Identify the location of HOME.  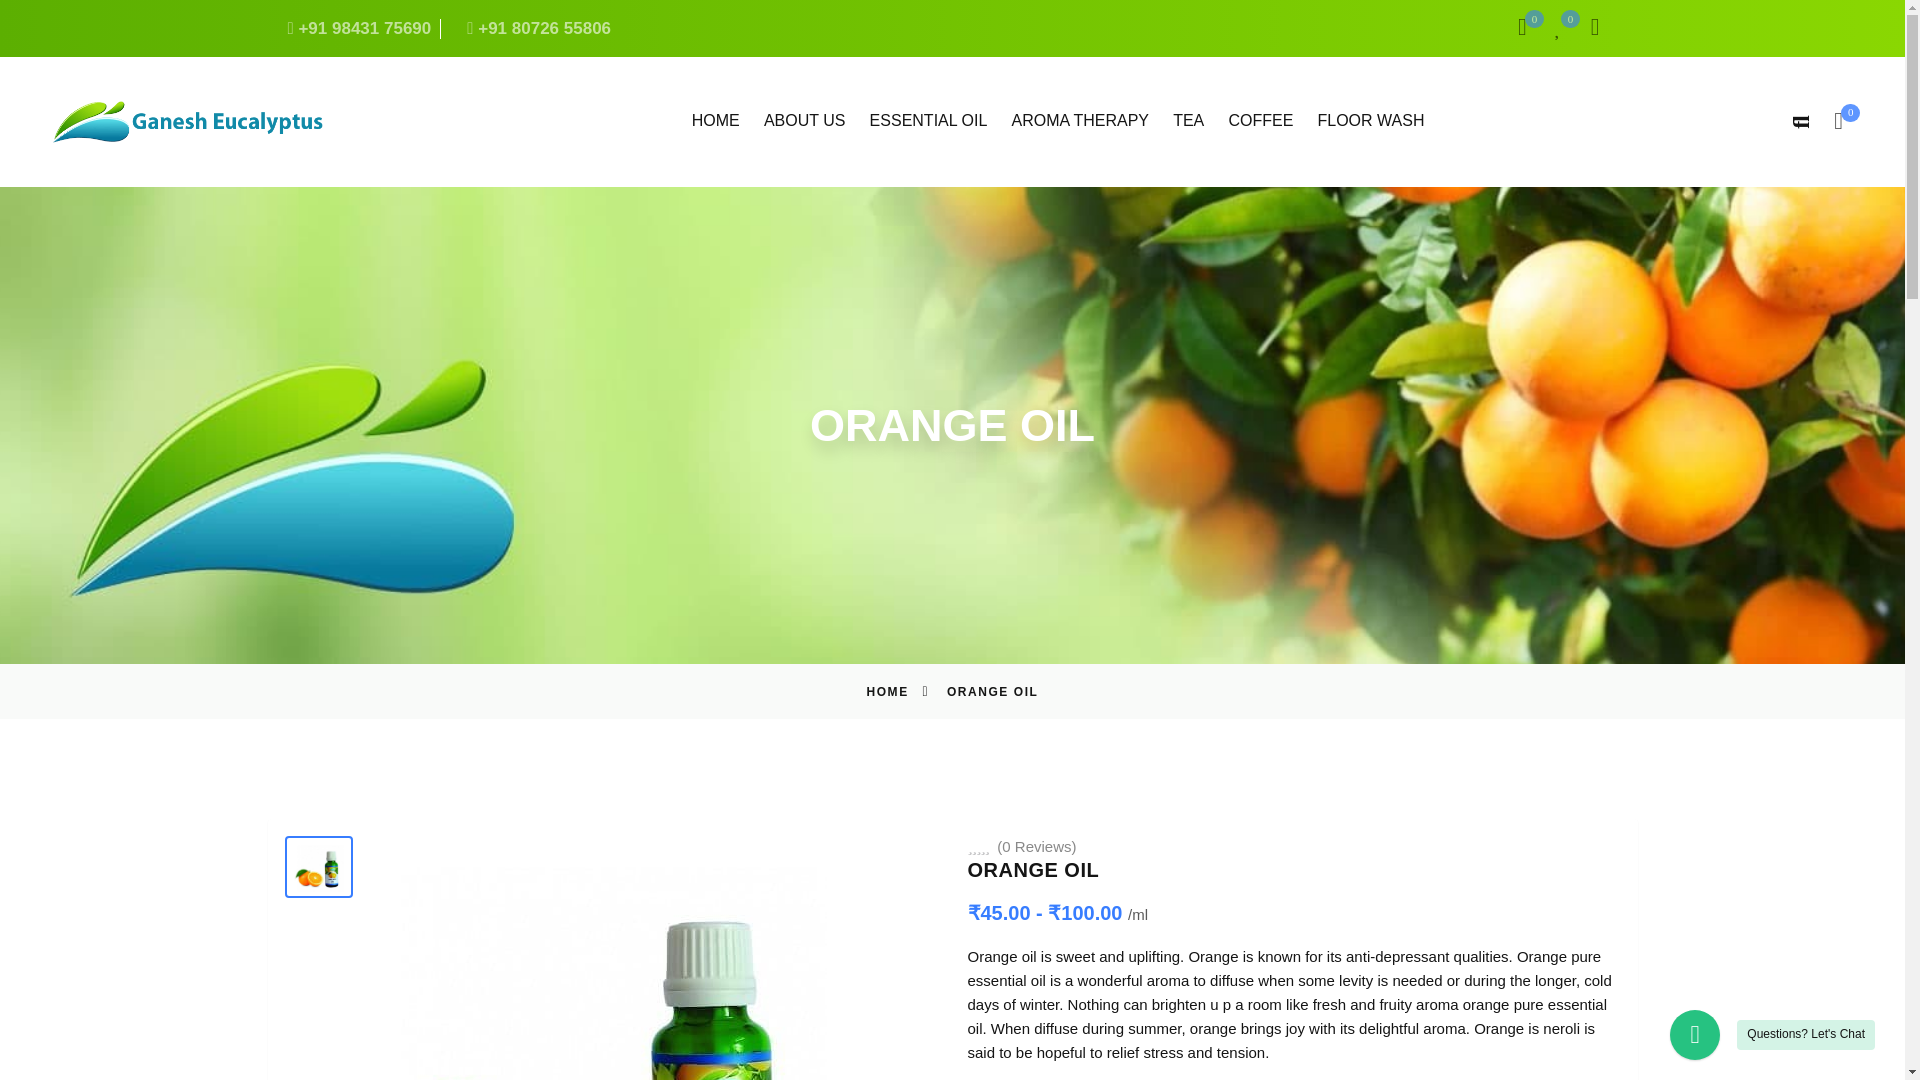
(886, 691).